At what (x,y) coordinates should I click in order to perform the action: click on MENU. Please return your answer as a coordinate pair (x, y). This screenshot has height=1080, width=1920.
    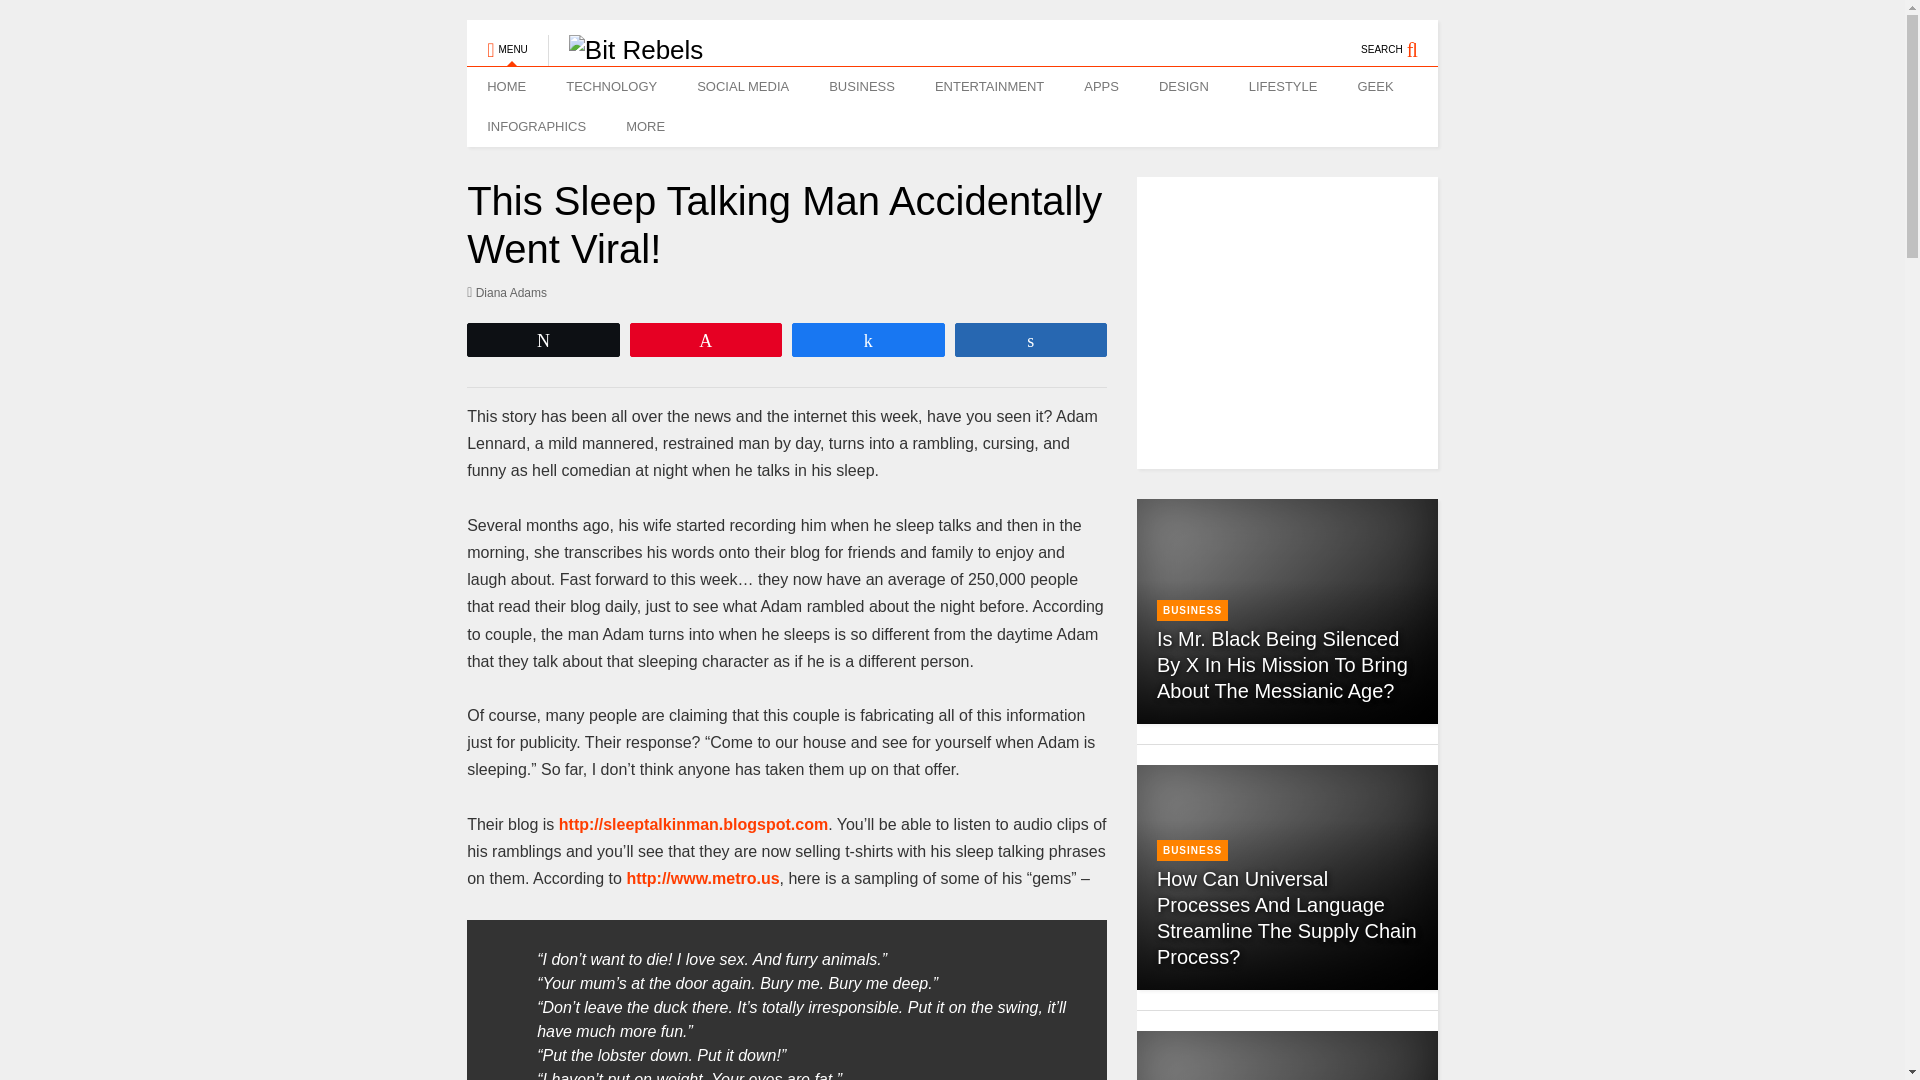
    Looking at the image, I should click on (506, 40).